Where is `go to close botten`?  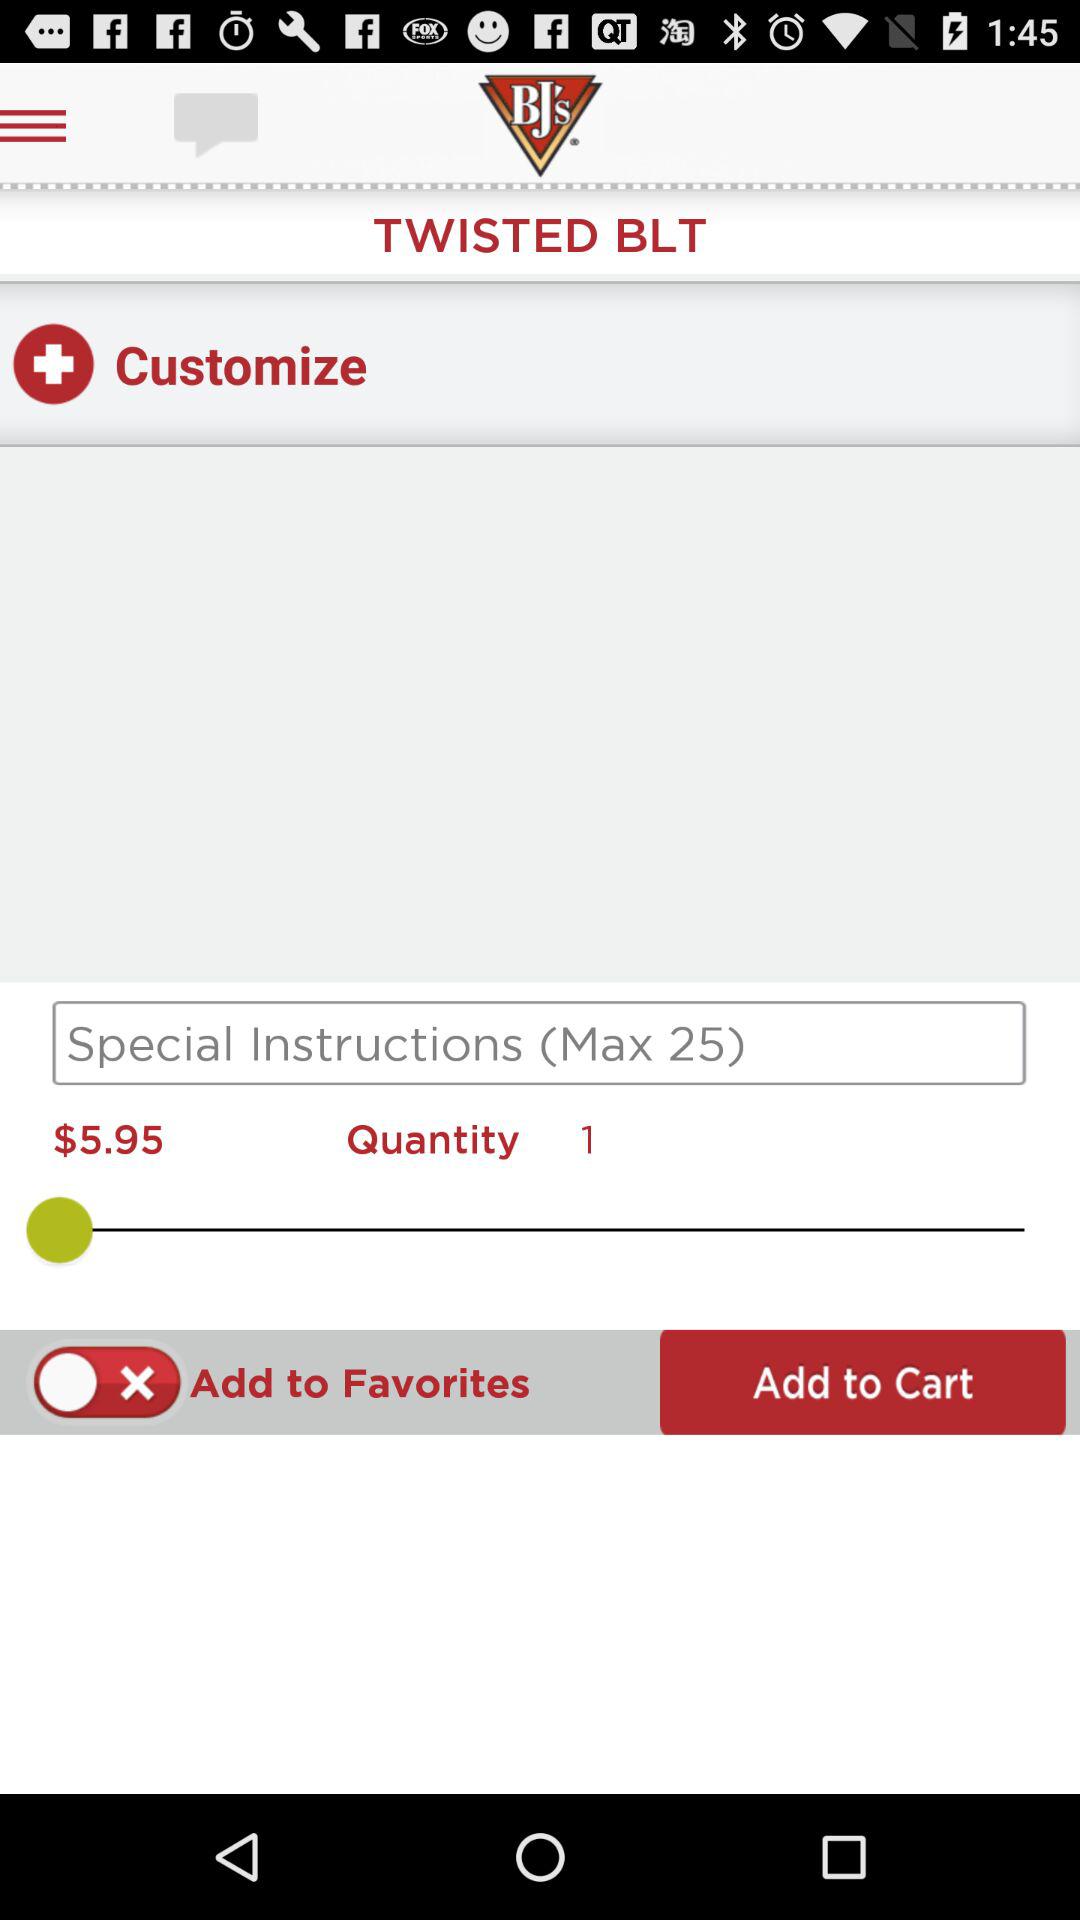
go to close botten is located at coordinates (108, 1382).